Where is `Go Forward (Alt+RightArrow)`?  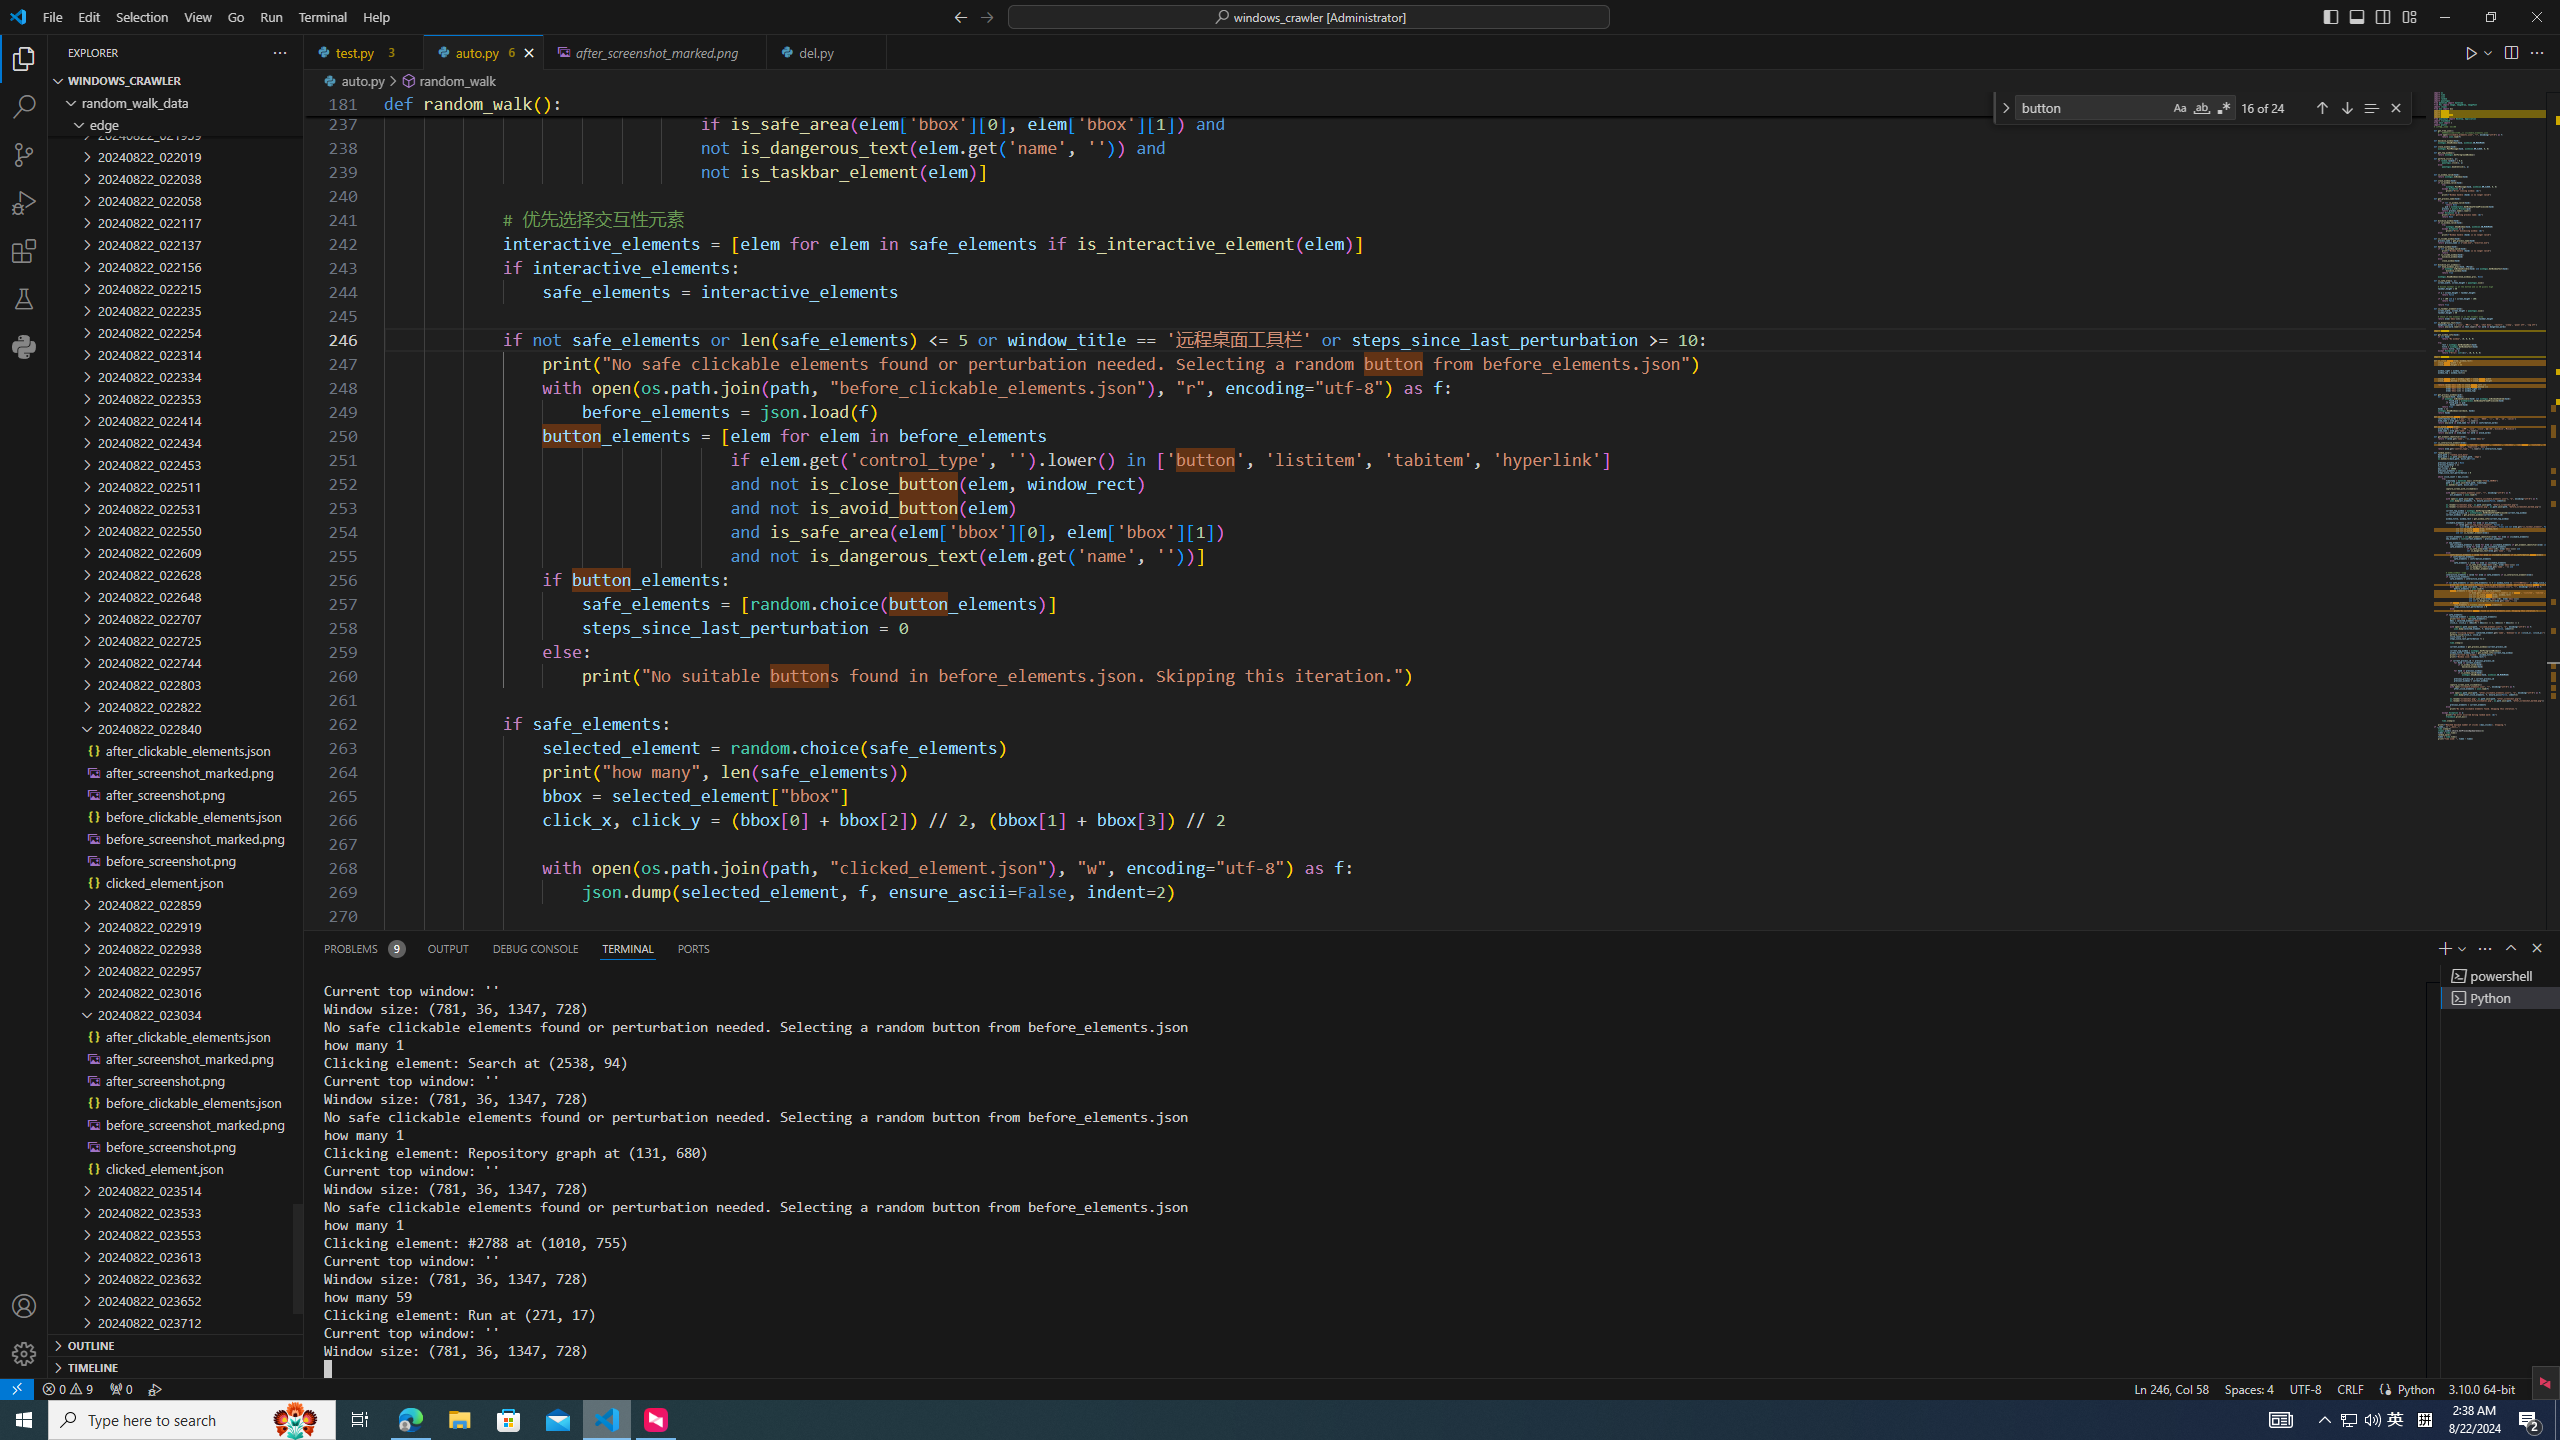 Go Forward (Alt+RightArrow) is located at coordinates (986, 16).